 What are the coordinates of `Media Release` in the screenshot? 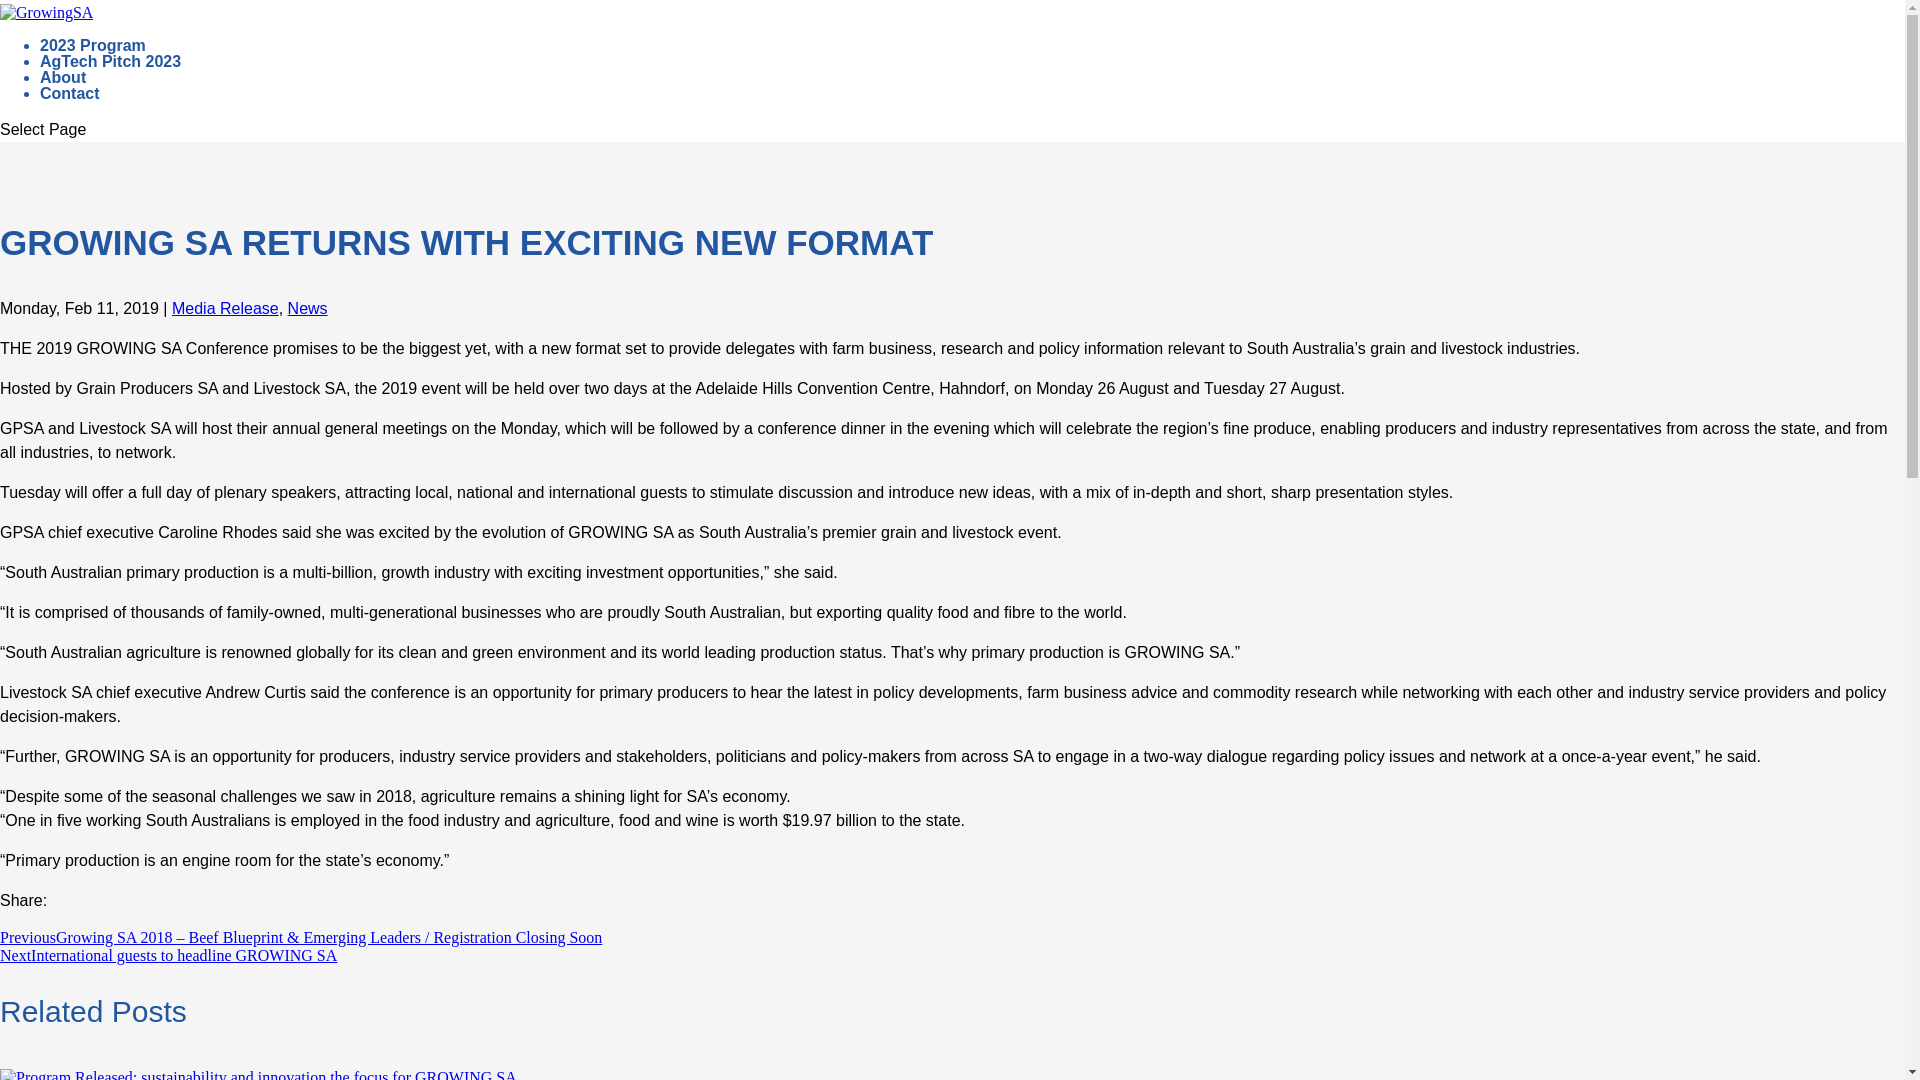 It's located at (225, 308).